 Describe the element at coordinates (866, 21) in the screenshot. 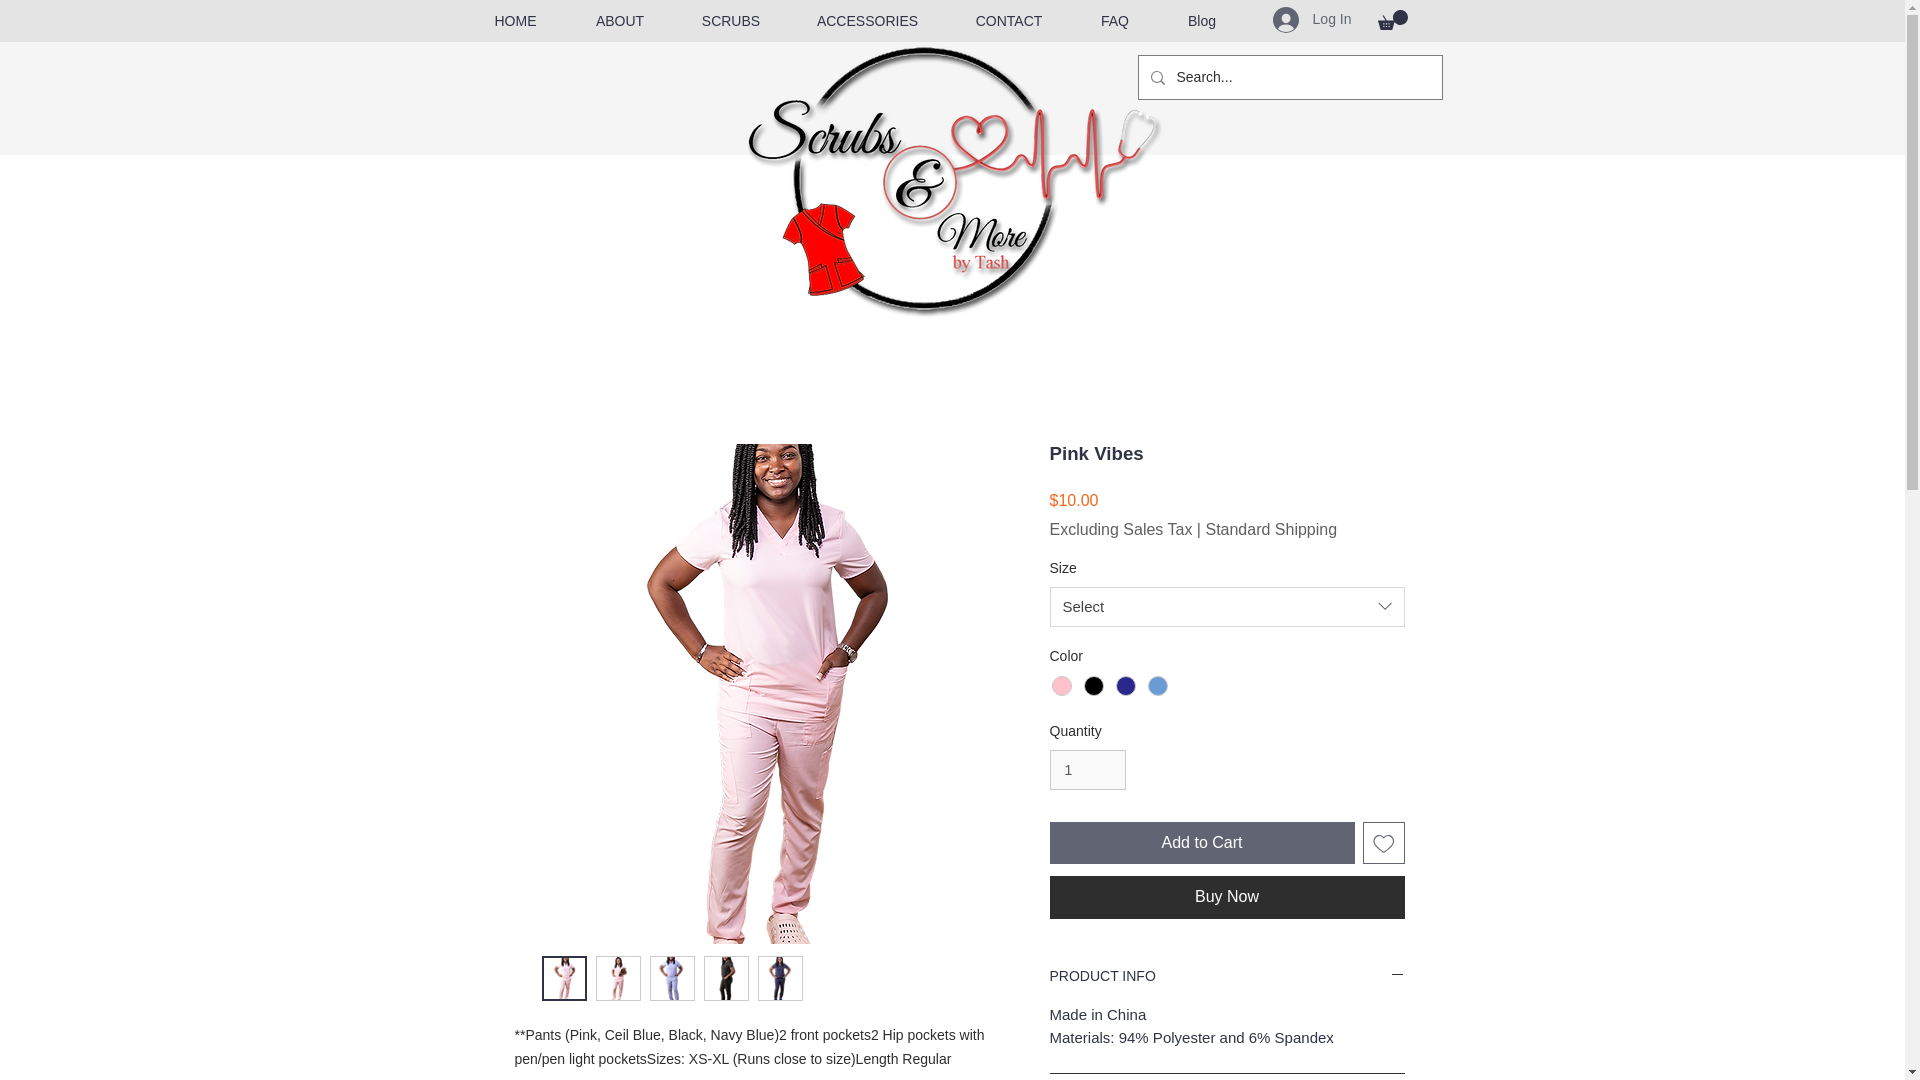

I see `ACCESSORIES` at that location.